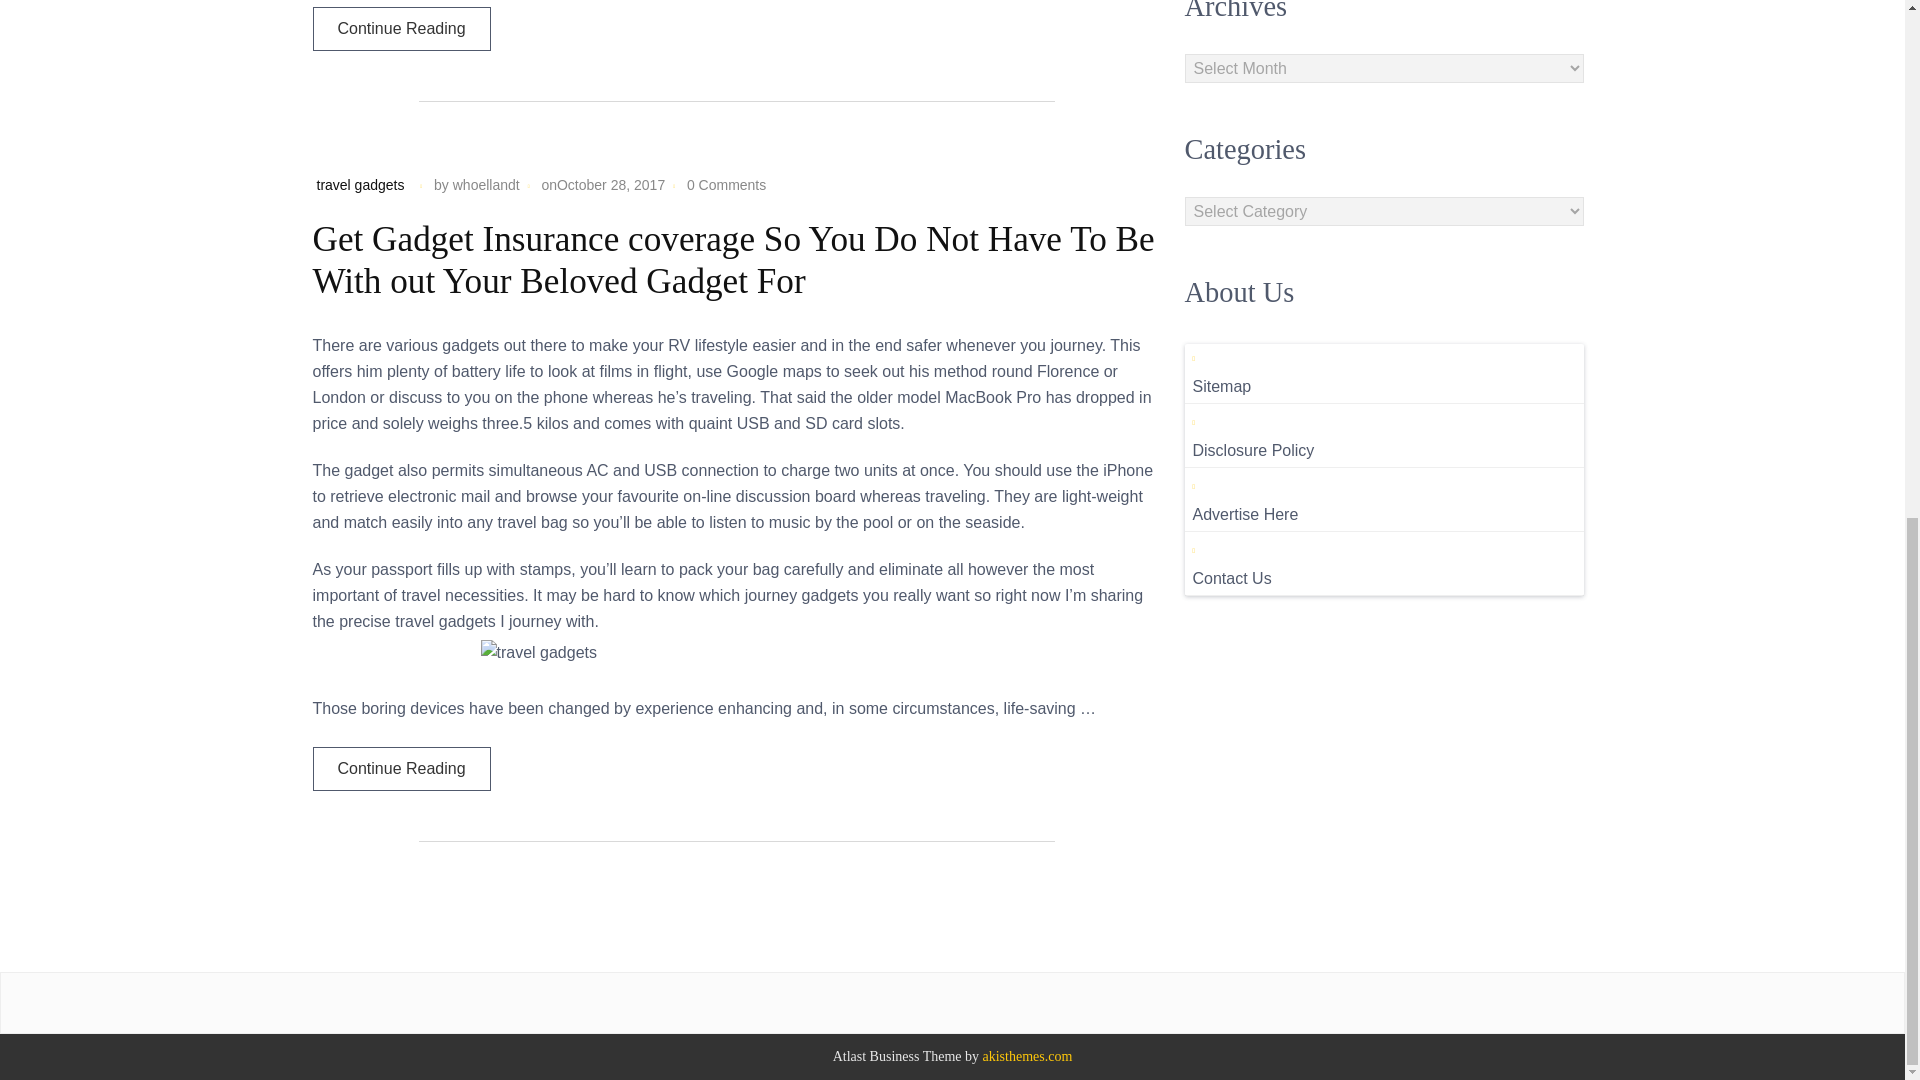 The image size is (1920, 1080). I want to click on tippek.org, so click(1028, 1056).